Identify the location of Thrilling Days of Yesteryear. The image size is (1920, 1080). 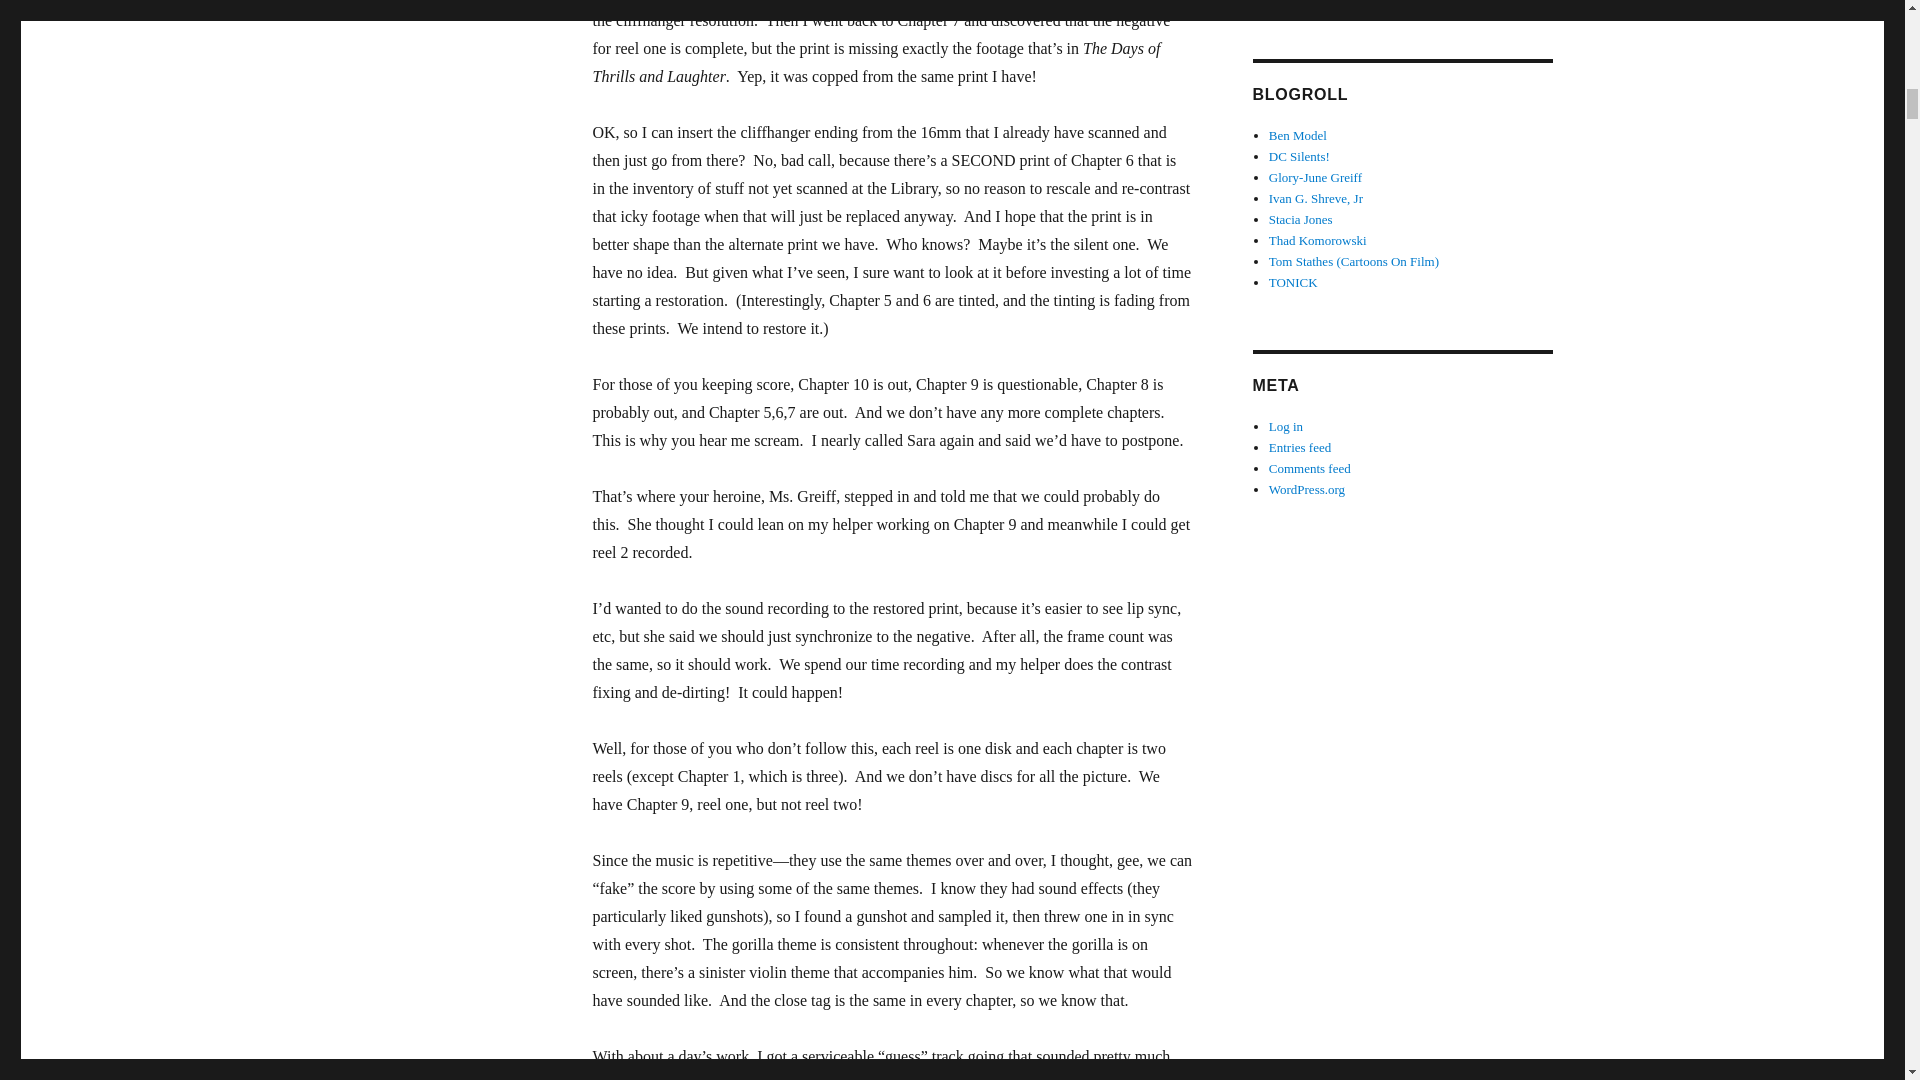
(1316, 198).